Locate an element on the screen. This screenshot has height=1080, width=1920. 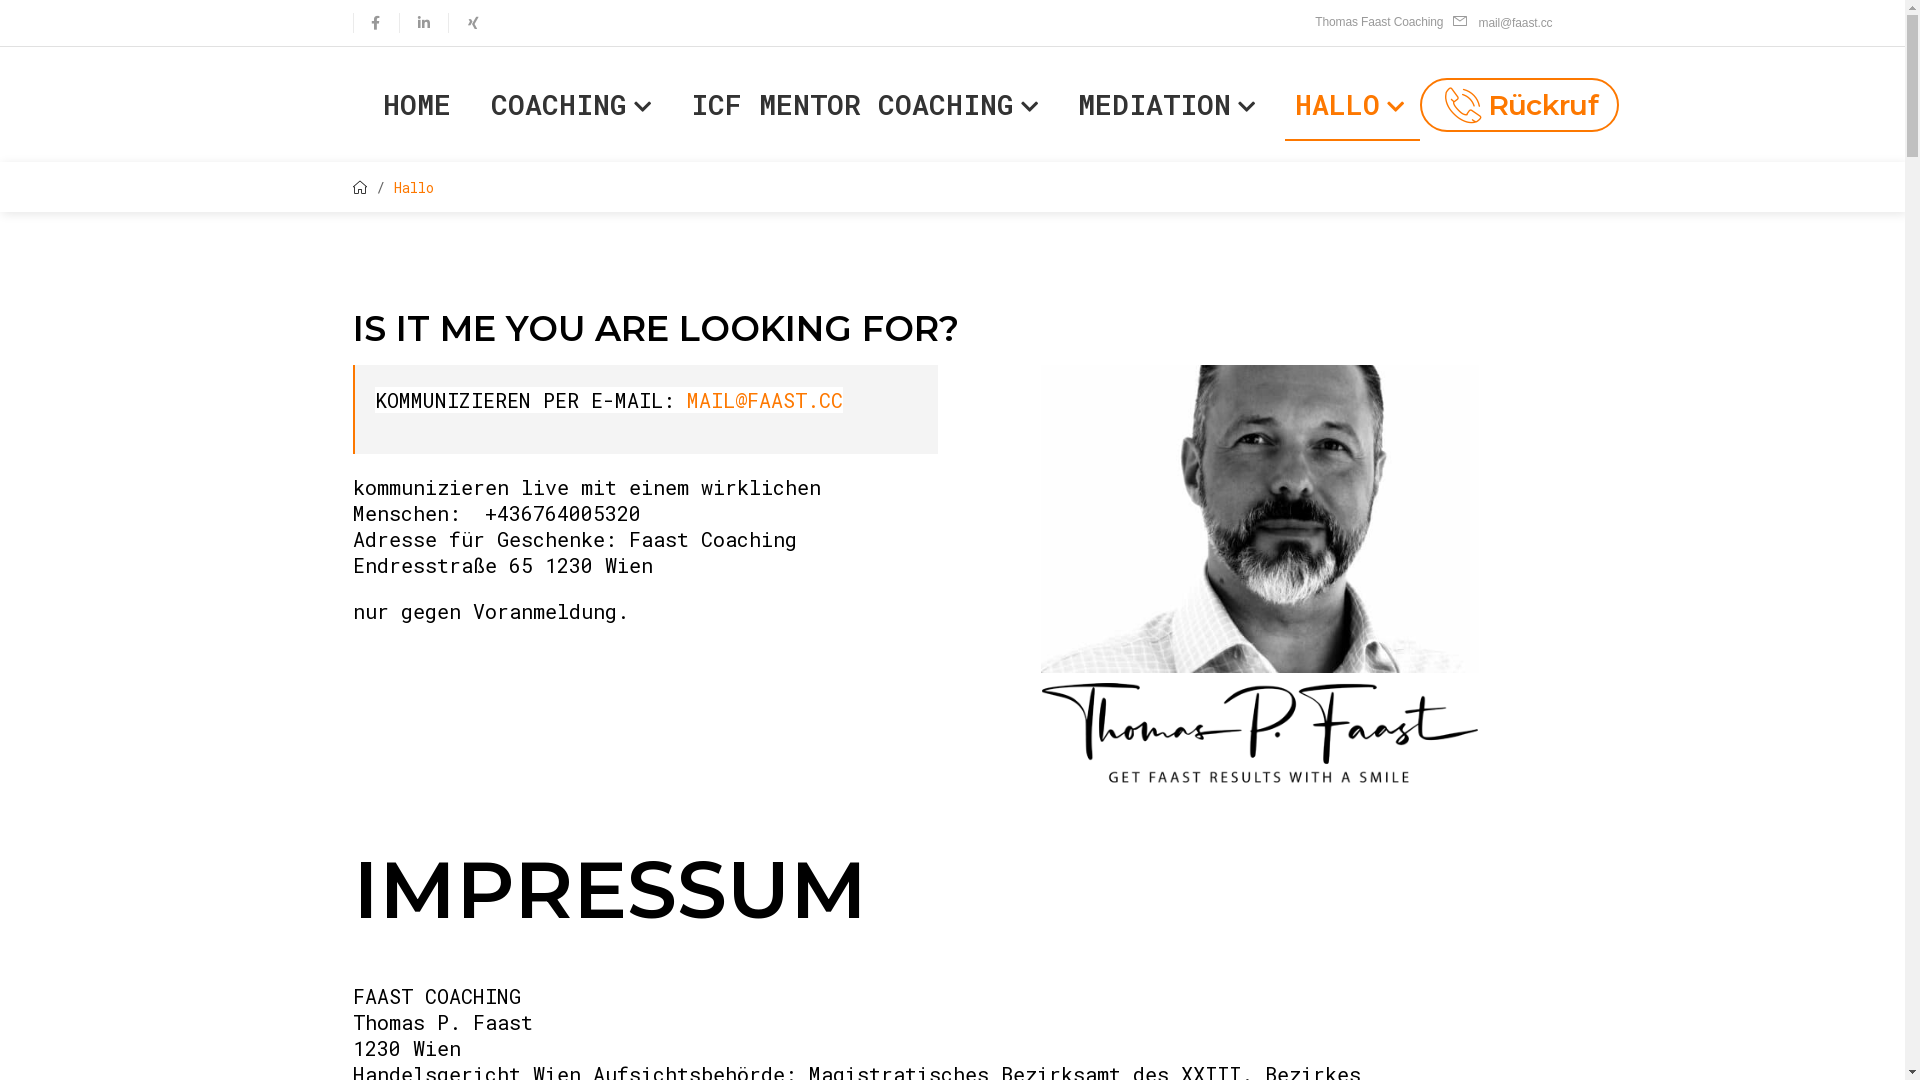
HALLO is located at coordinates (1352, 104).